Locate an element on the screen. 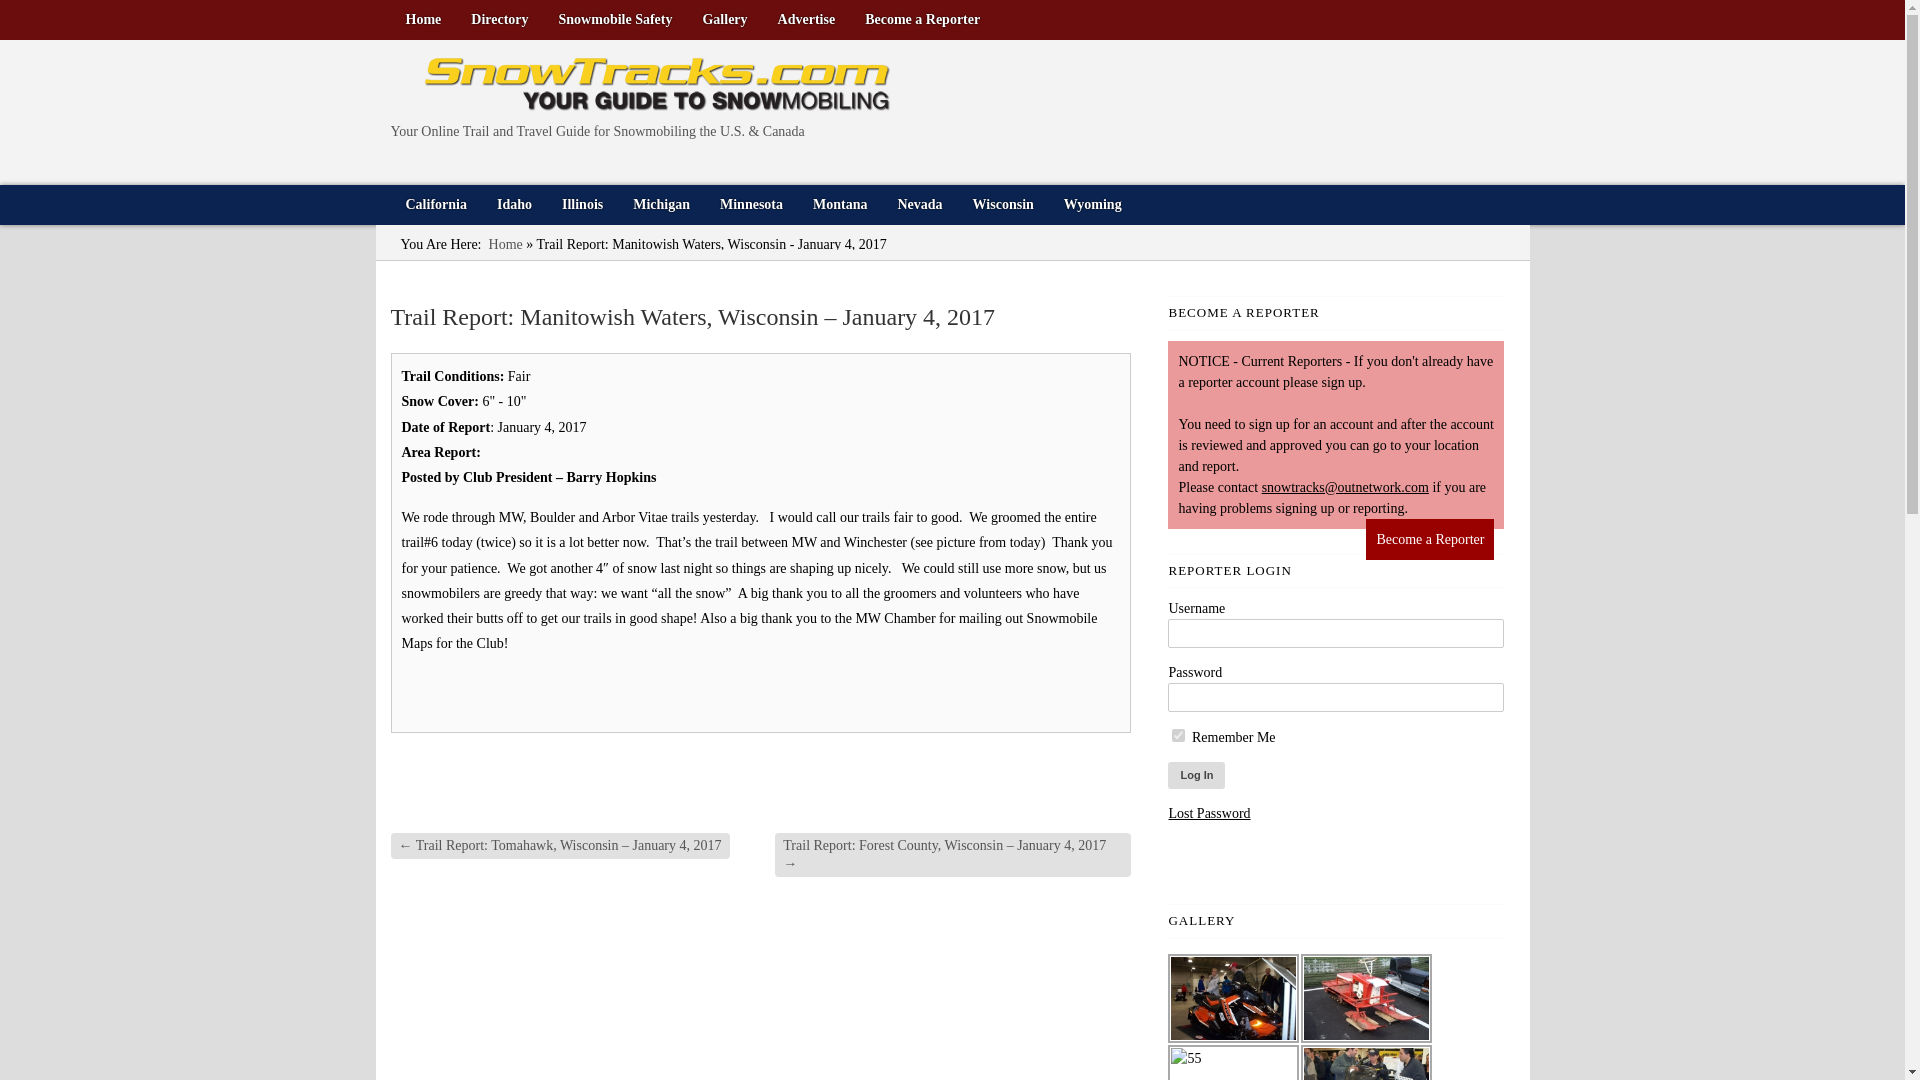 This screenshot has width=1920, height=1080. 15 is located at coordinates (1366, 998).